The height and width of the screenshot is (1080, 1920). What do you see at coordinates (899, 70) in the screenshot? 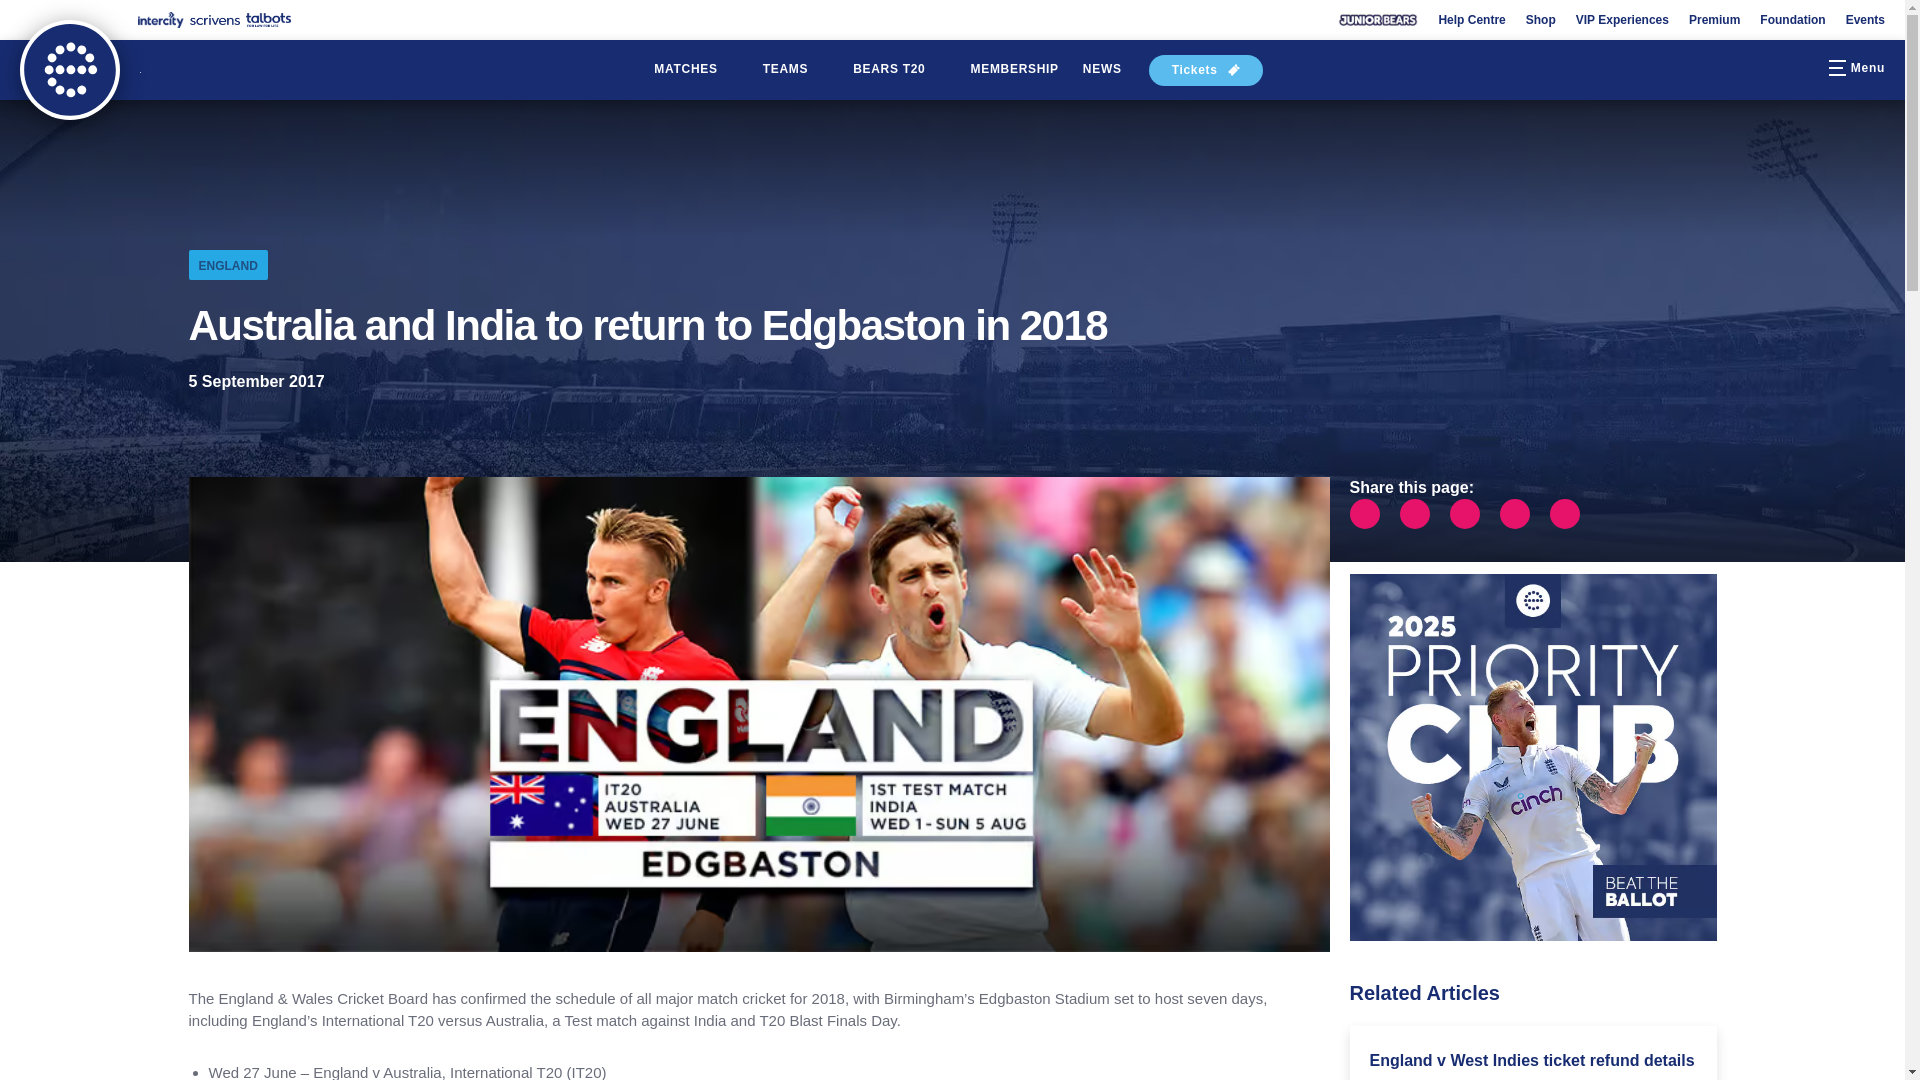
I see `BEARS T20` at bounding box center [899, 70].